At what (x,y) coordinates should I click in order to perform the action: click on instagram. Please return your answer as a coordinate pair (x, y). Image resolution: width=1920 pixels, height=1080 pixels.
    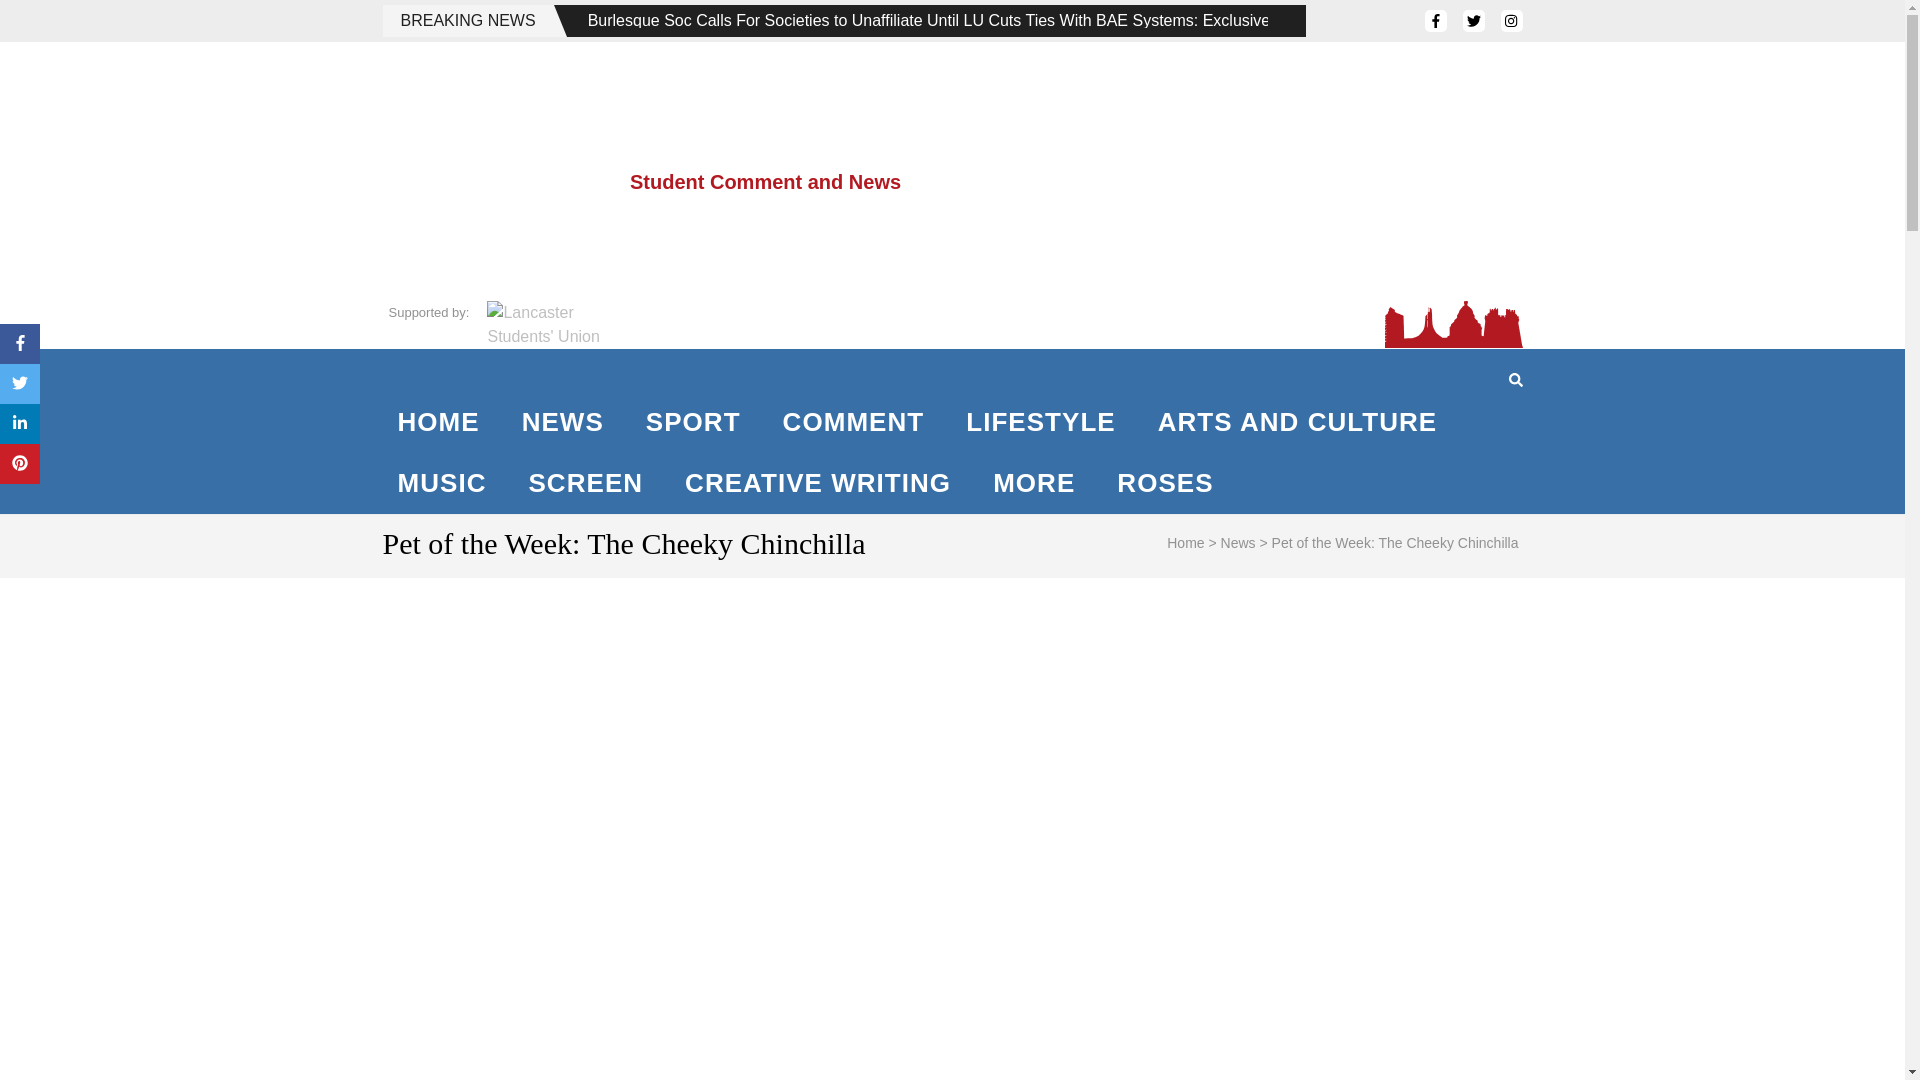
    Looking at the image, I should click on (1510, 20).